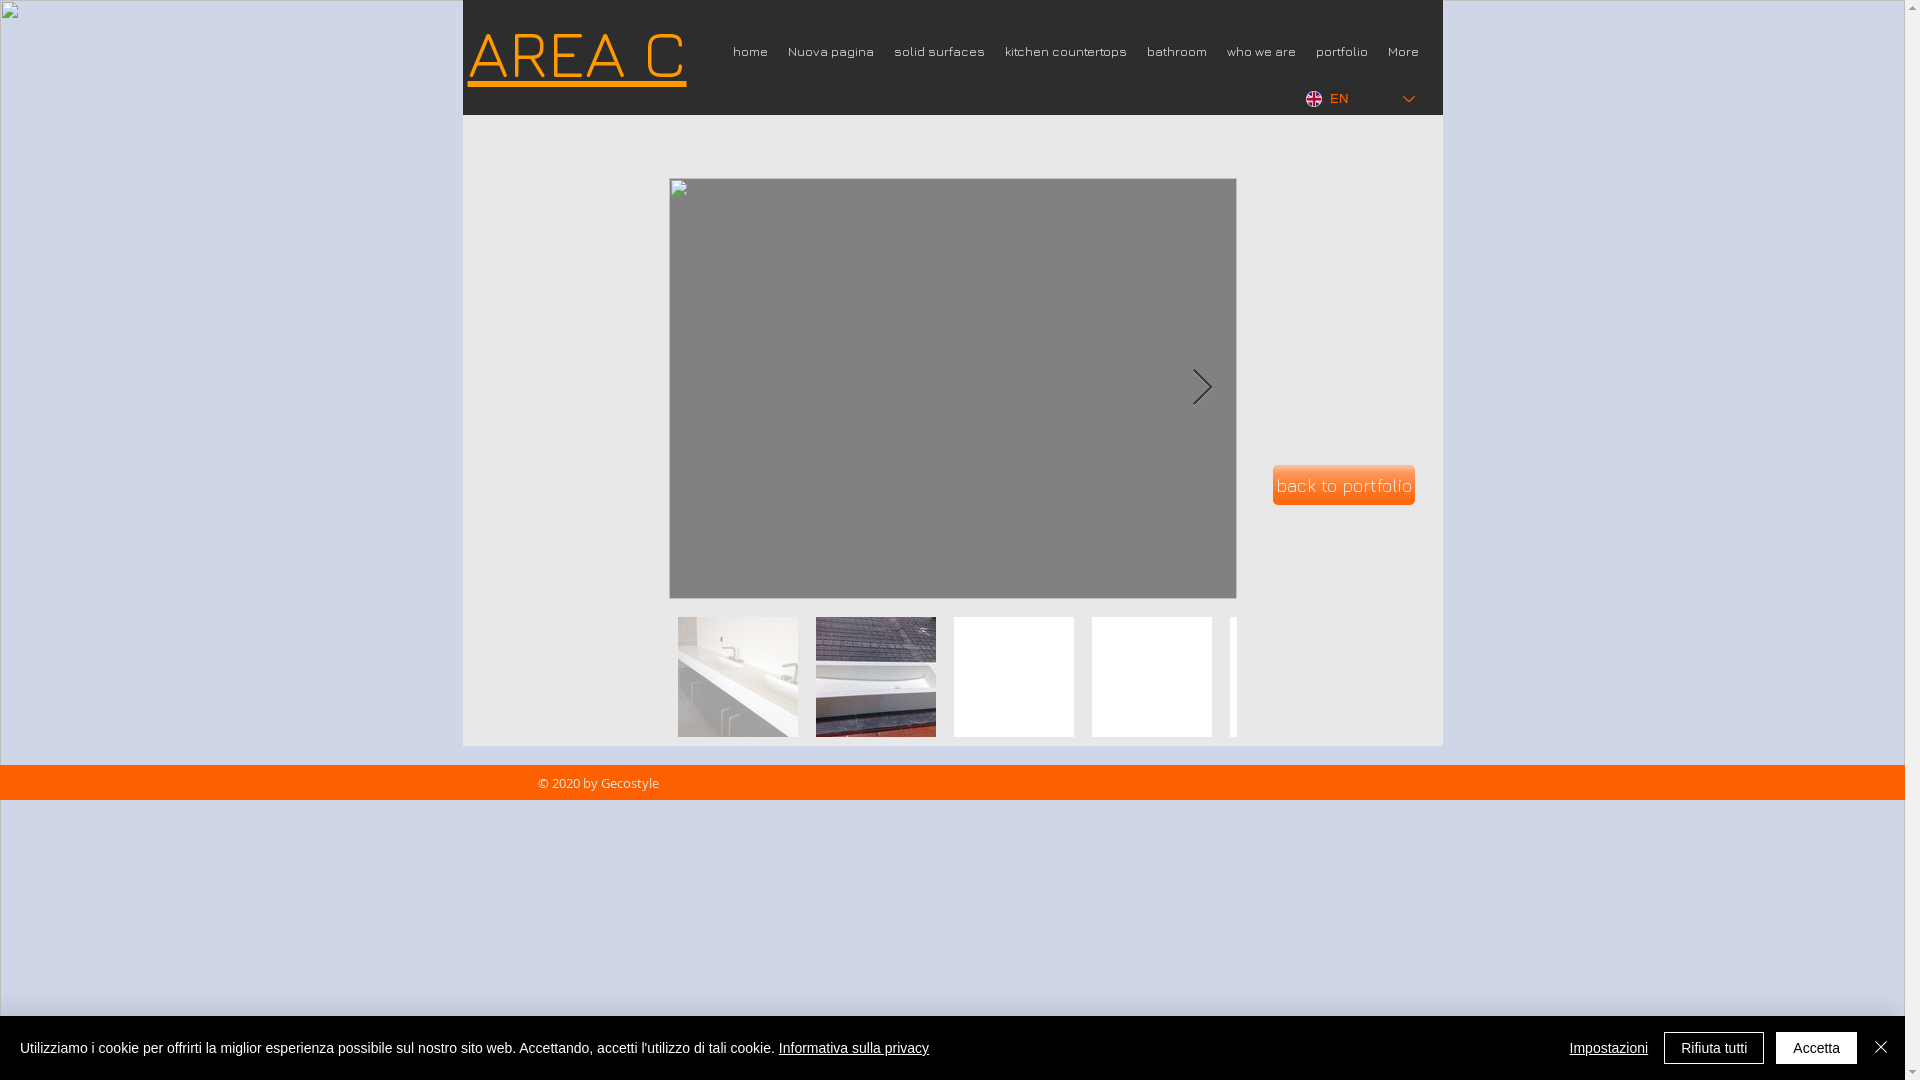 The width and height of the screenshot is (1920, 1080). Describe the element at coordinates (1176, 52) in the screenshot. I see `bathroom` at that location.